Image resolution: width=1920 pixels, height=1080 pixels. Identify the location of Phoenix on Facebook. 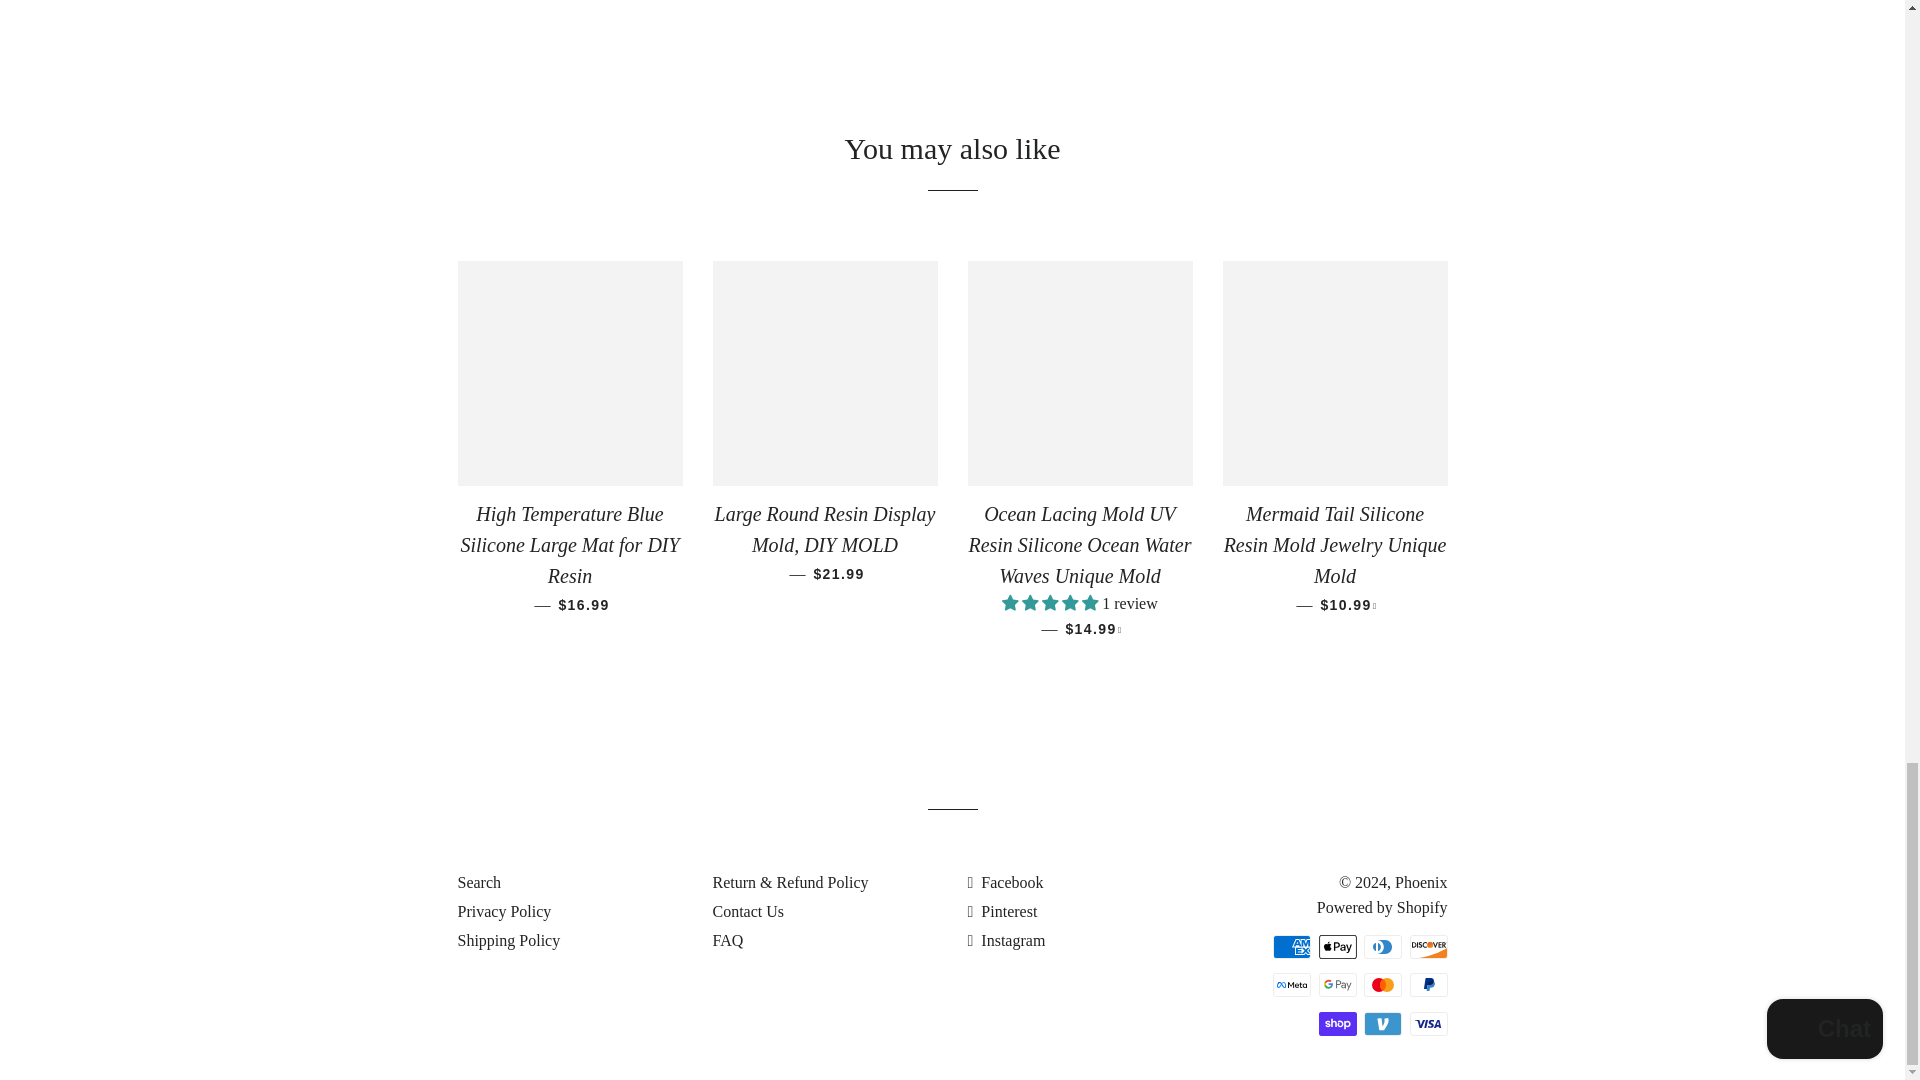
(1006, 882).